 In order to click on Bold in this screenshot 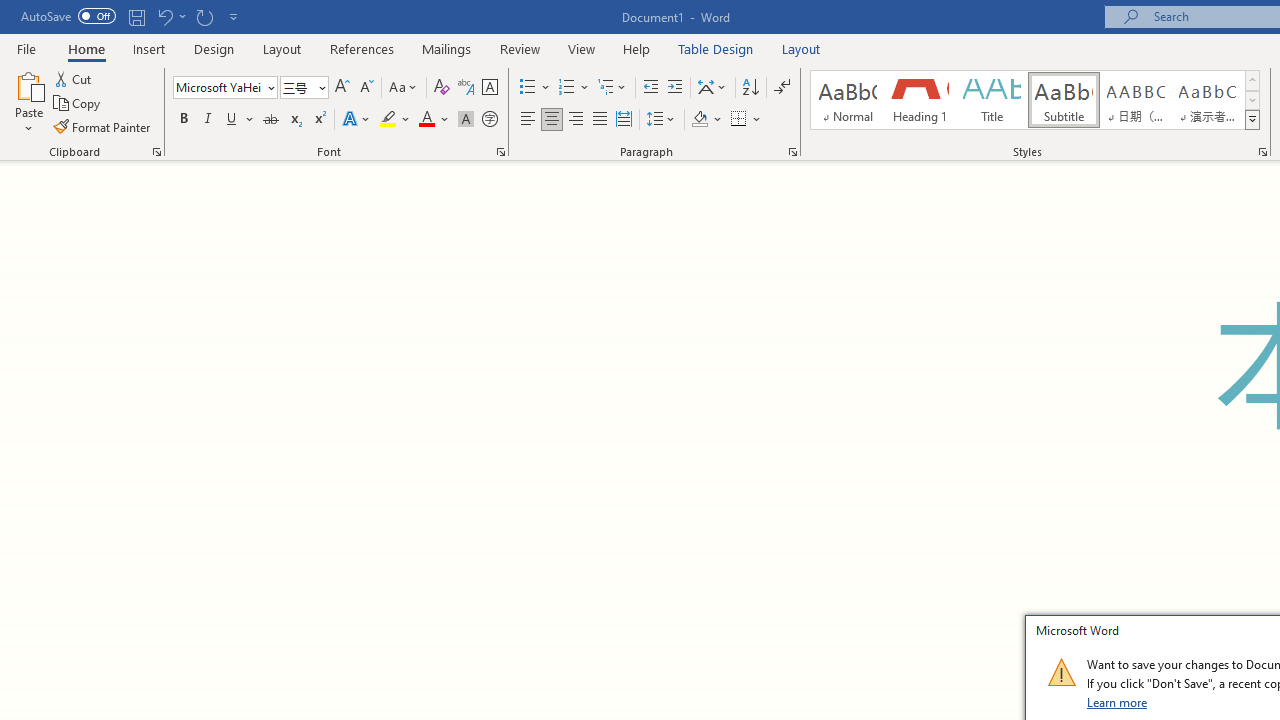, I will do `click(183, 120)`.